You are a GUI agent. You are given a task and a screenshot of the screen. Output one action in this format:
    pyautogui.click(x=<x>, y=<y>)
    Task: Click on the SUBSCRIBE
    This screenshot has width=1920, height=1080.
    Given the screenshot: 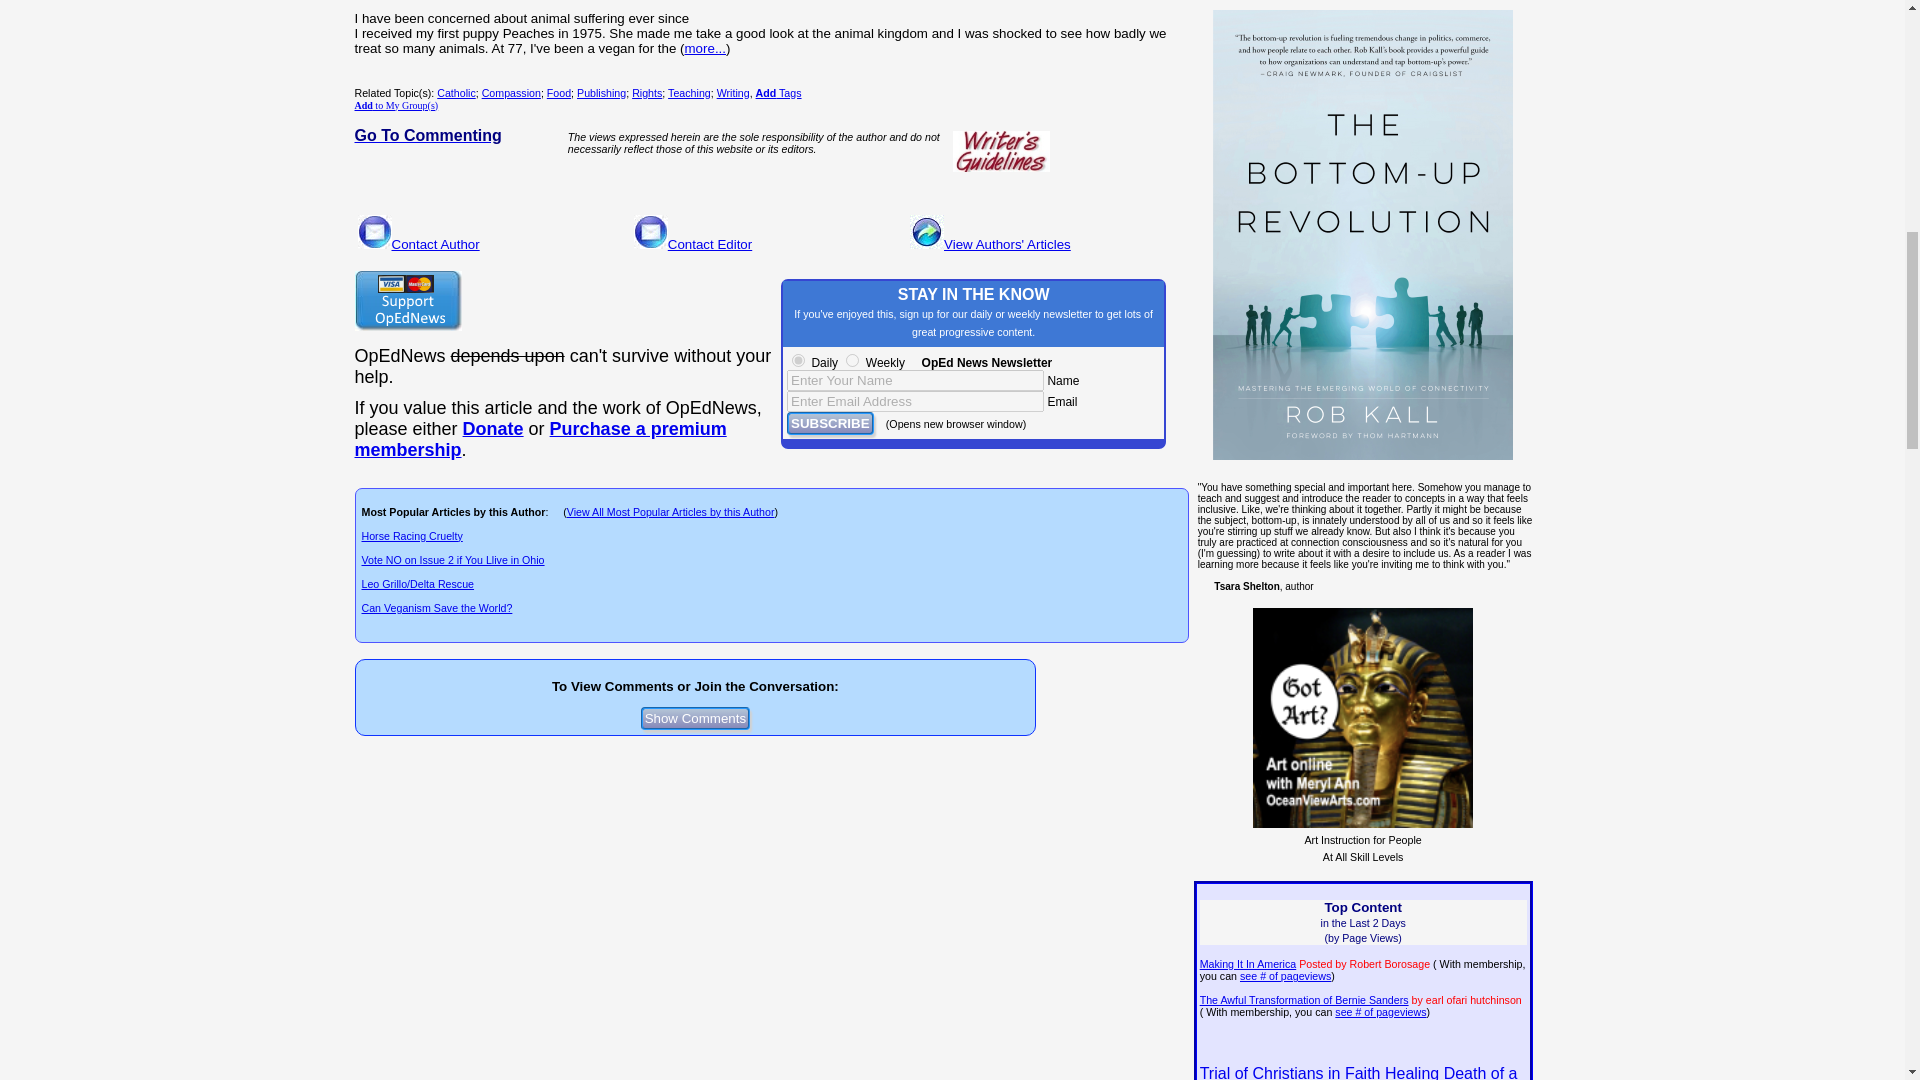 What is the action you would take?
    pyautogui.click(x=830, y=423)
    